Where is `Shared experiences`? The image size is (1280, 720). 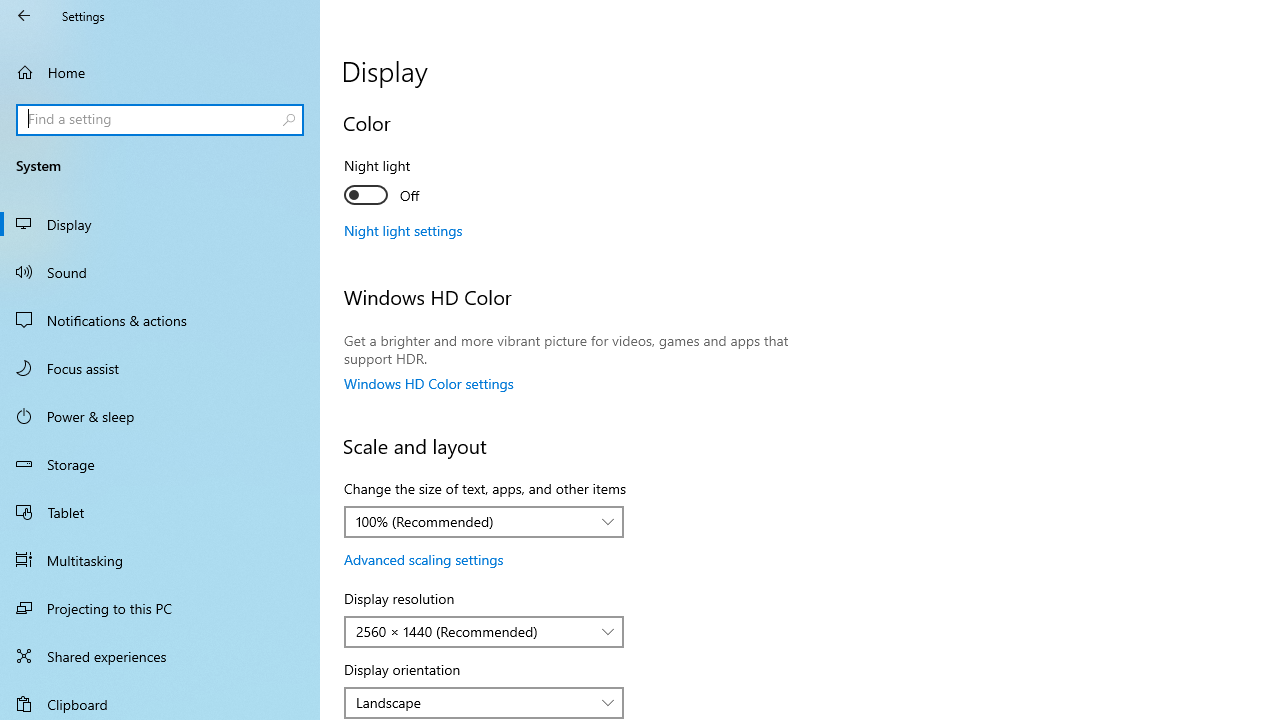
Shared experiences is located at coordinates (160, 656).